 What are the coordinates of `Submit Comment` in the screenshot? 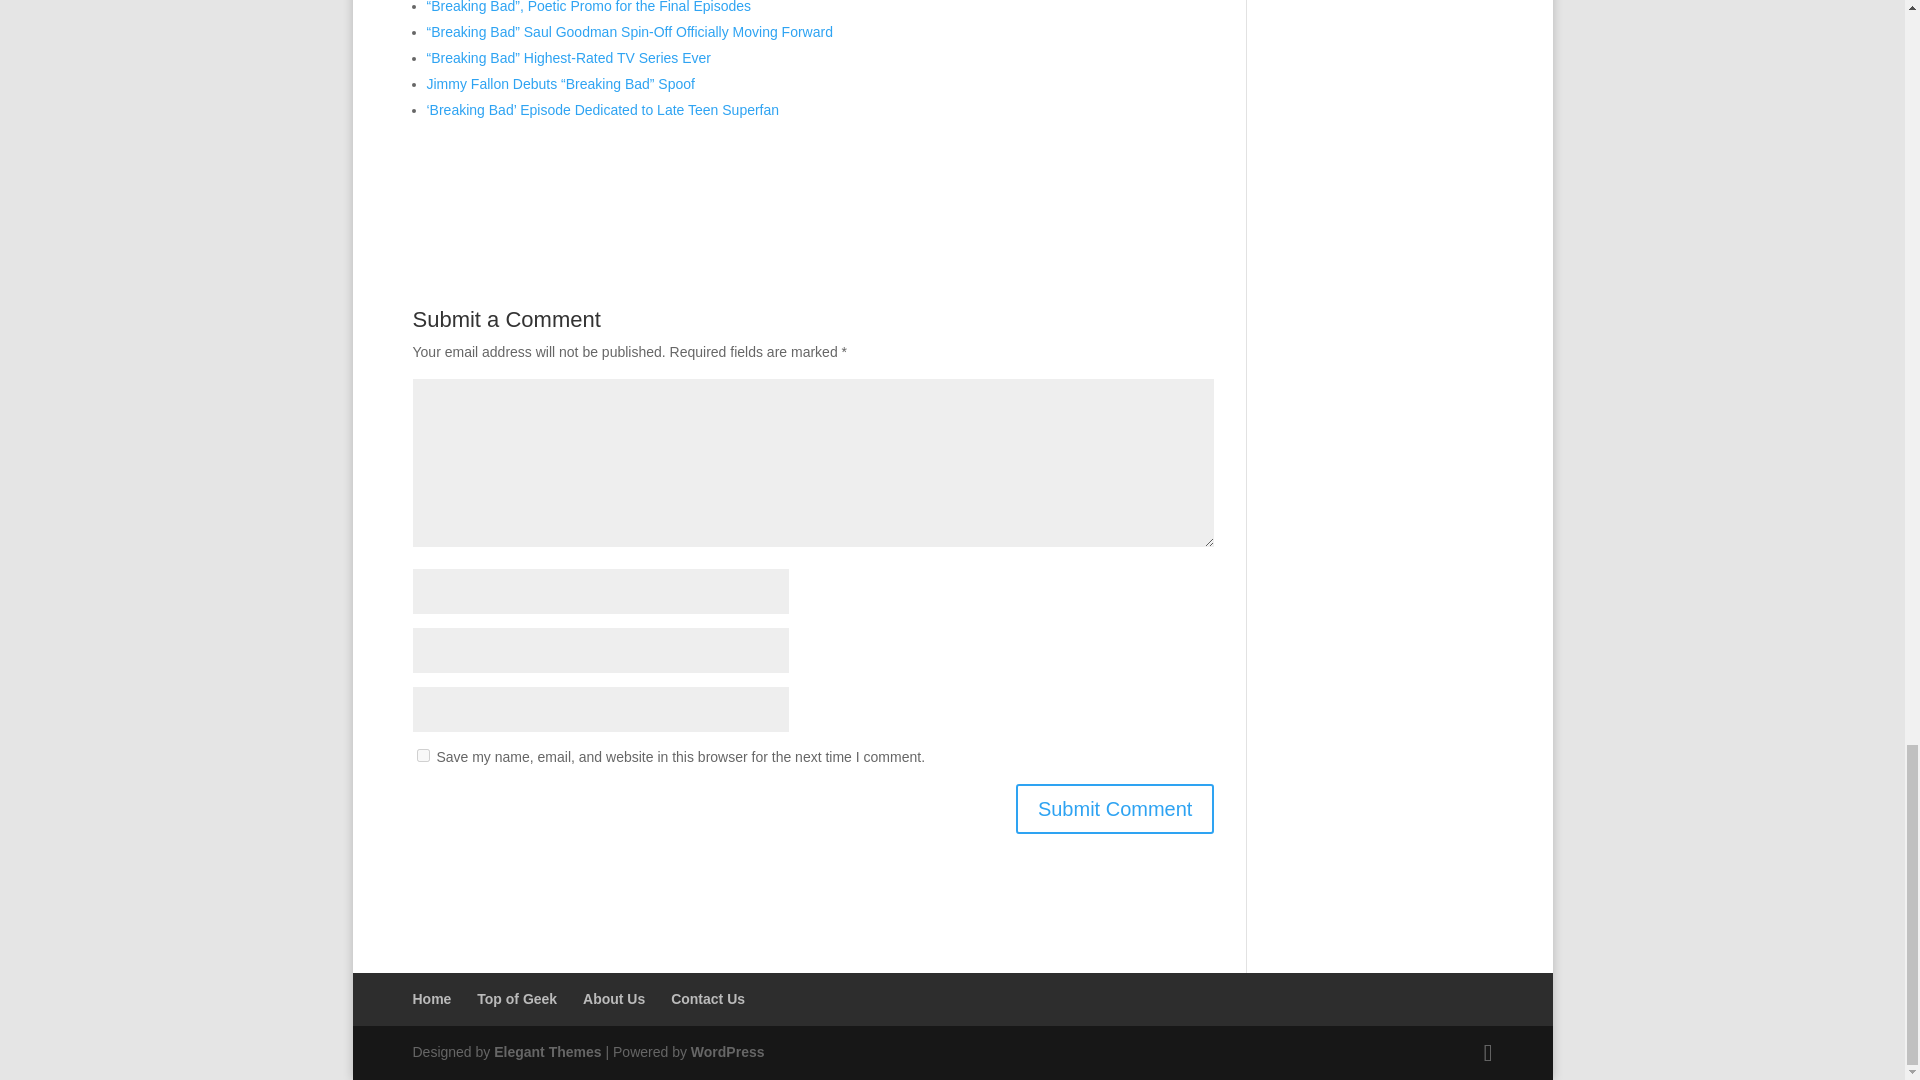 It's located at (1115, 808).